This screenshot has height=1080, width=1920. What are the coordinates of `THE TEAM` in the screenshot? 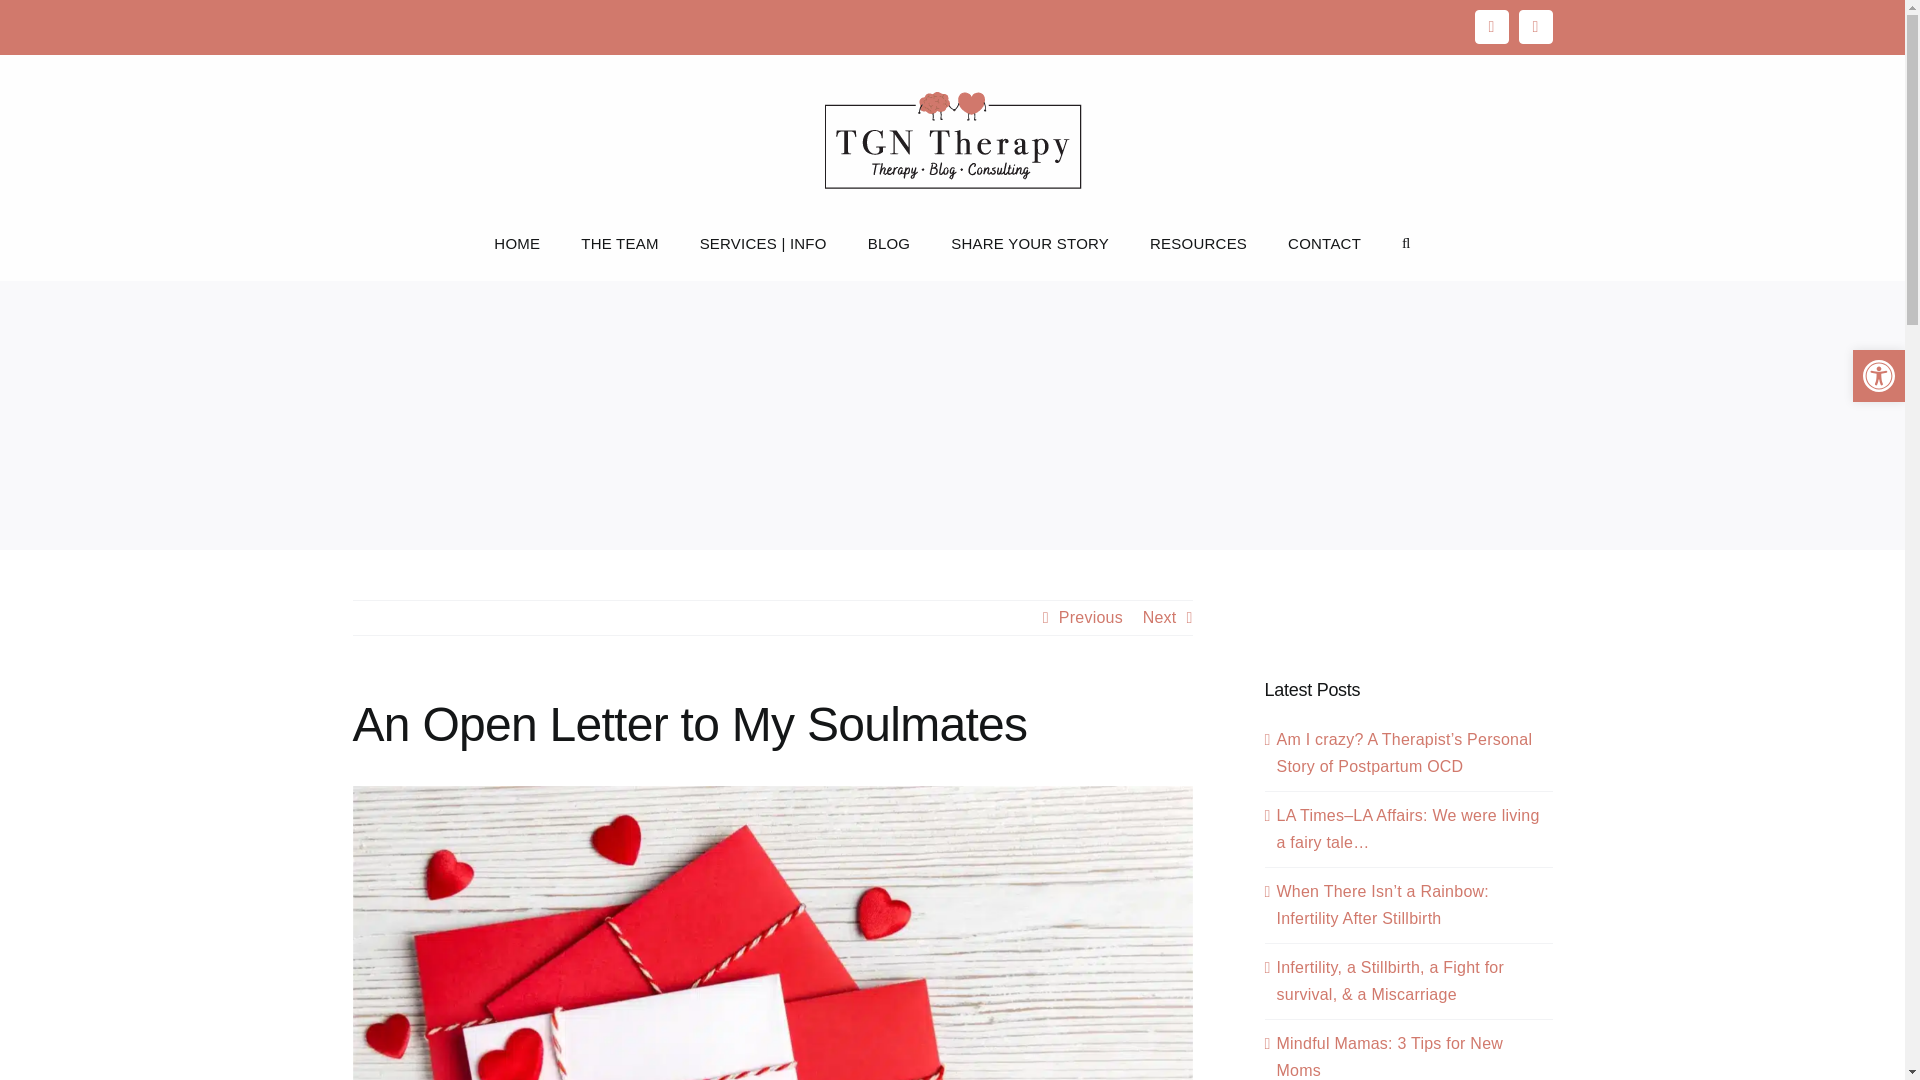 It's located at (620, 243).